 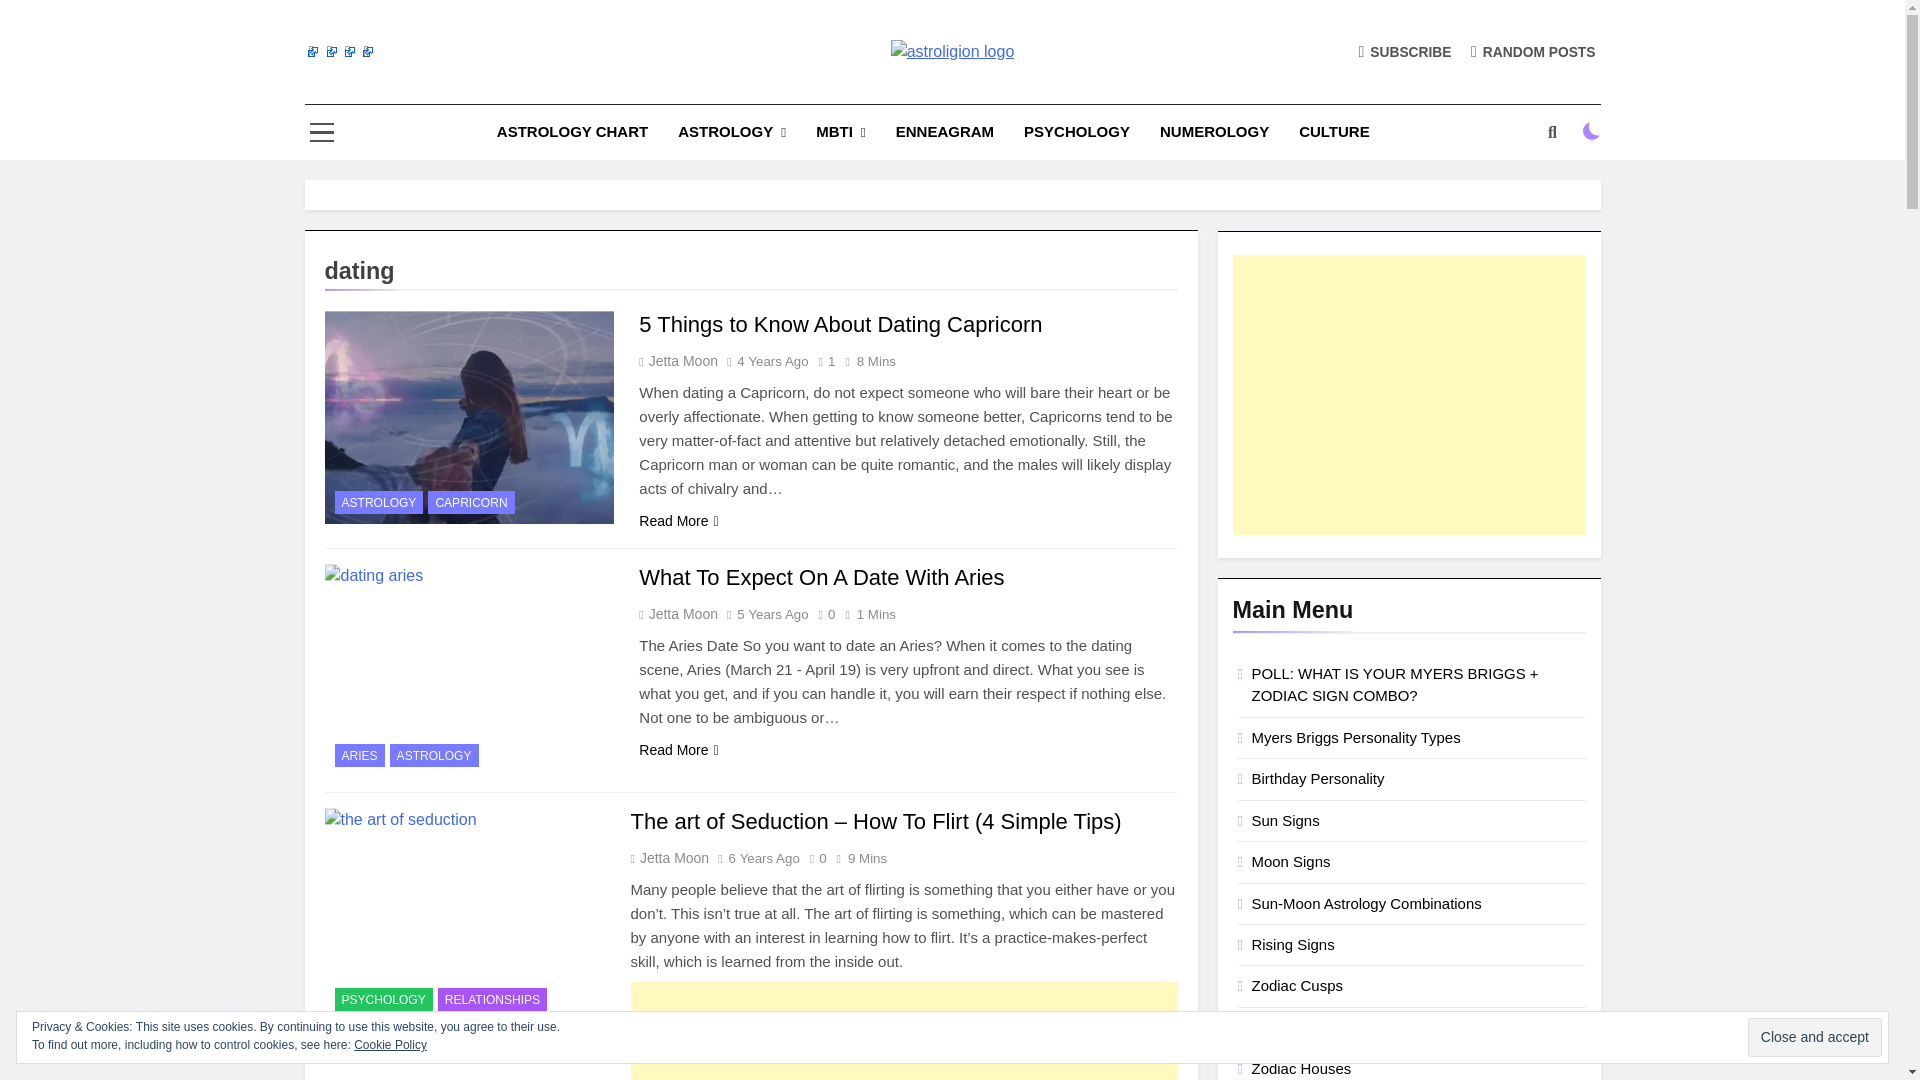 I want to click on 5 Things to Know About Dating Capricorn, so click(x=840, y=324).